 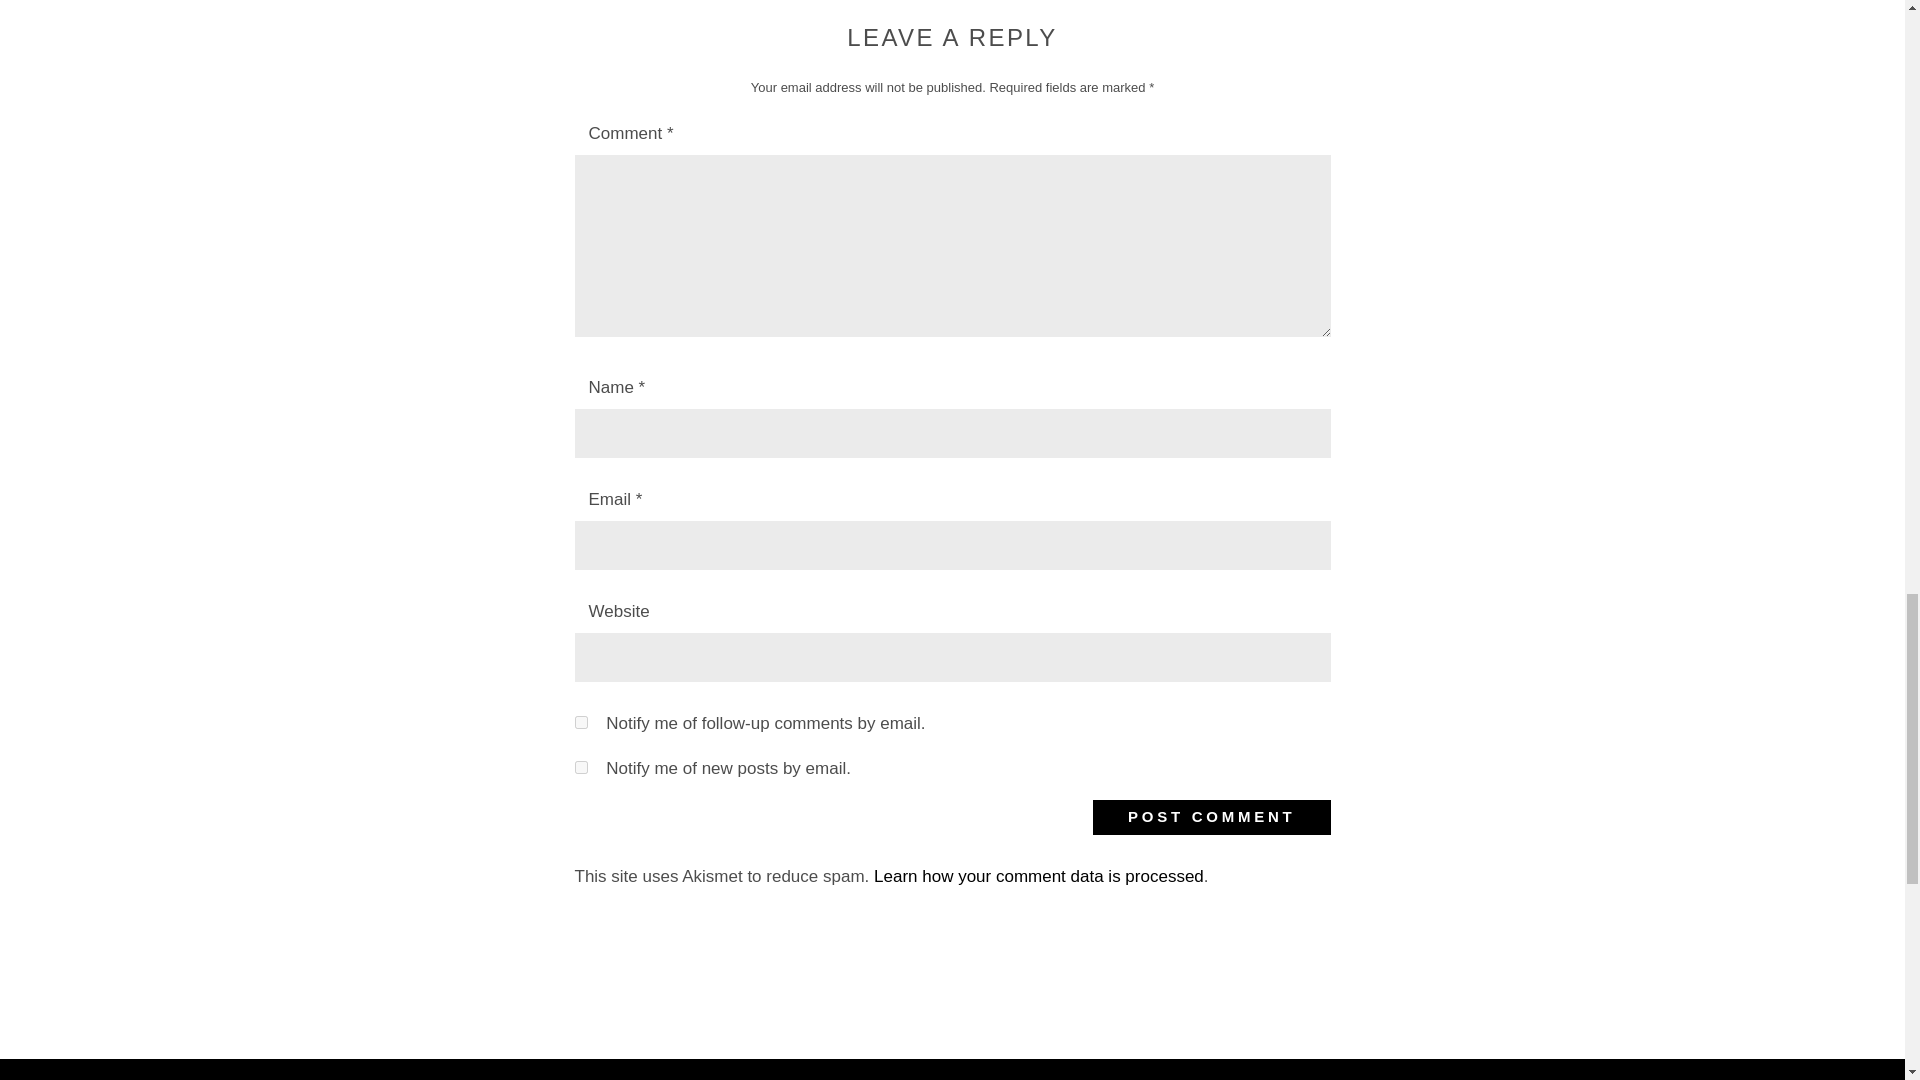 I want to click on subscribe, so click(x=580, y=768).